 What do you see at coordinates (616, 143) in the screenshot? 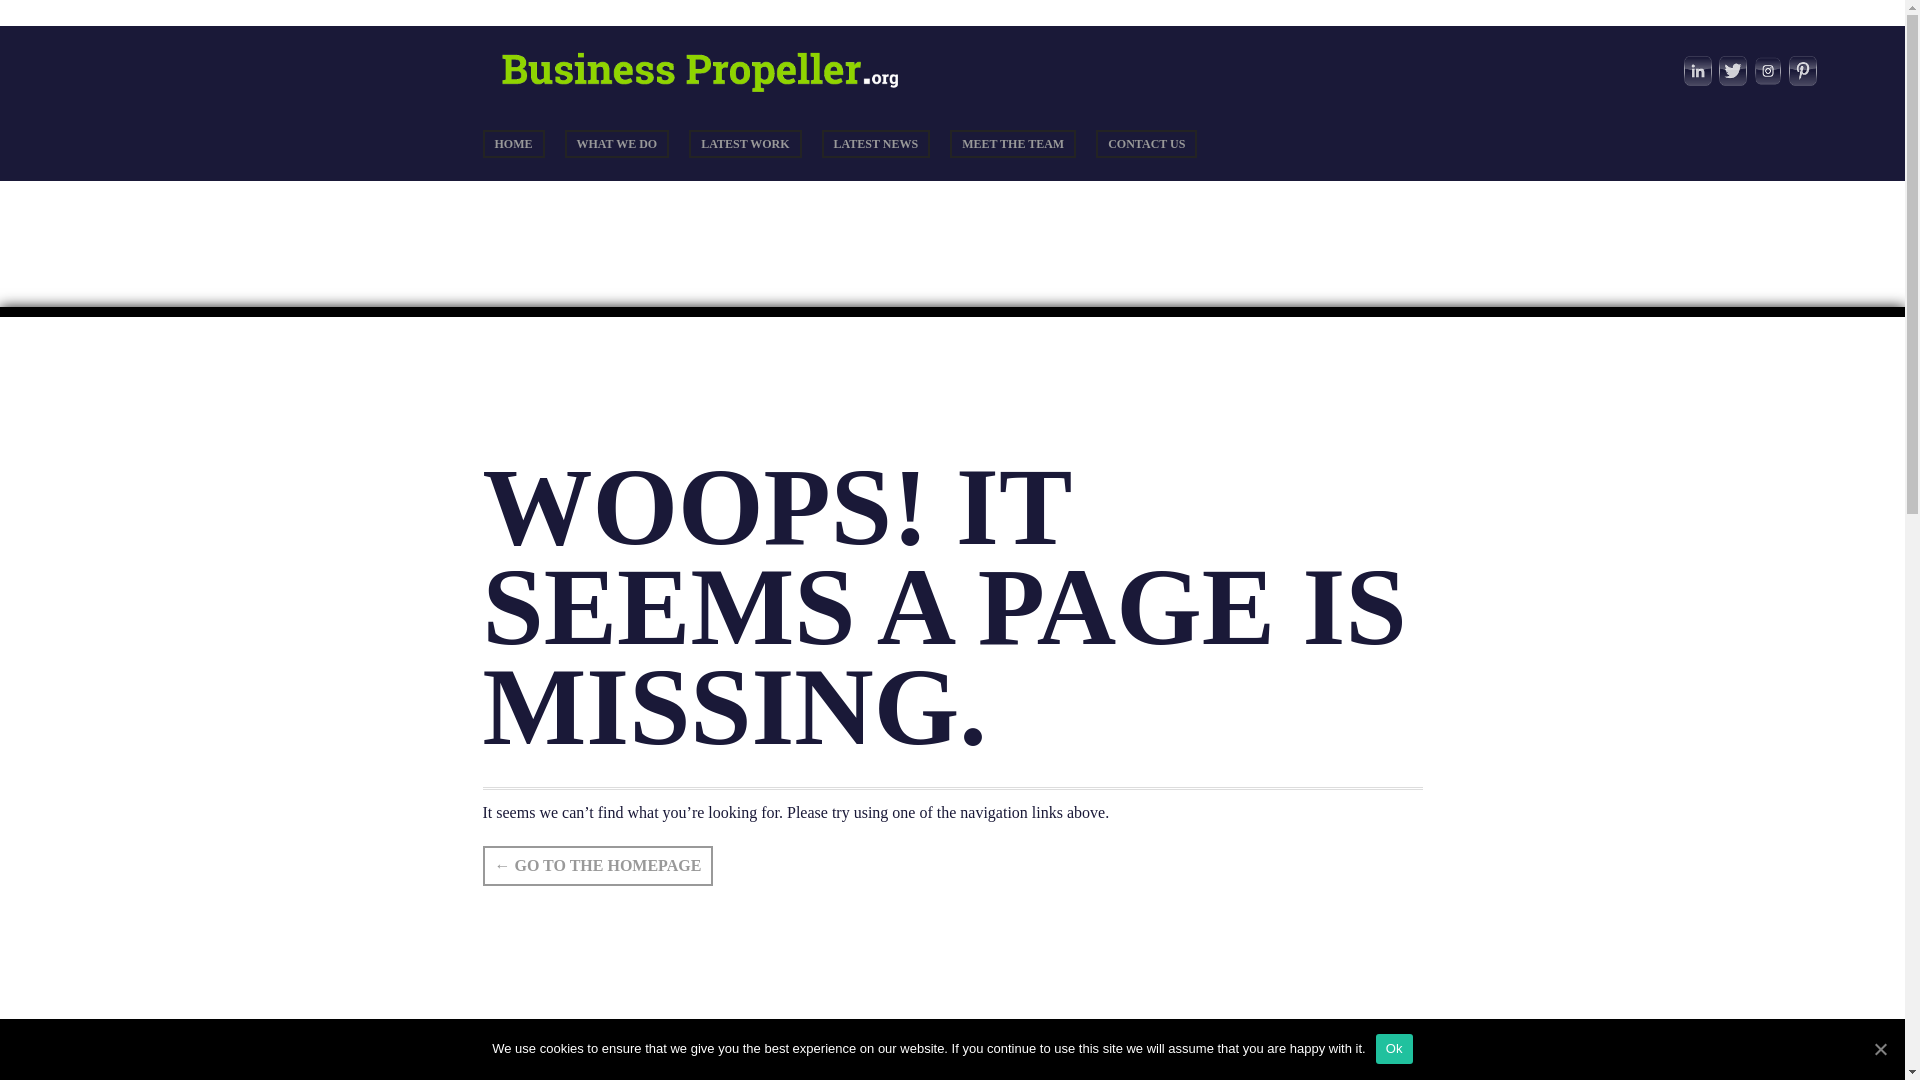
I see `WHAT WE DO` at bounding box center [616, 143].